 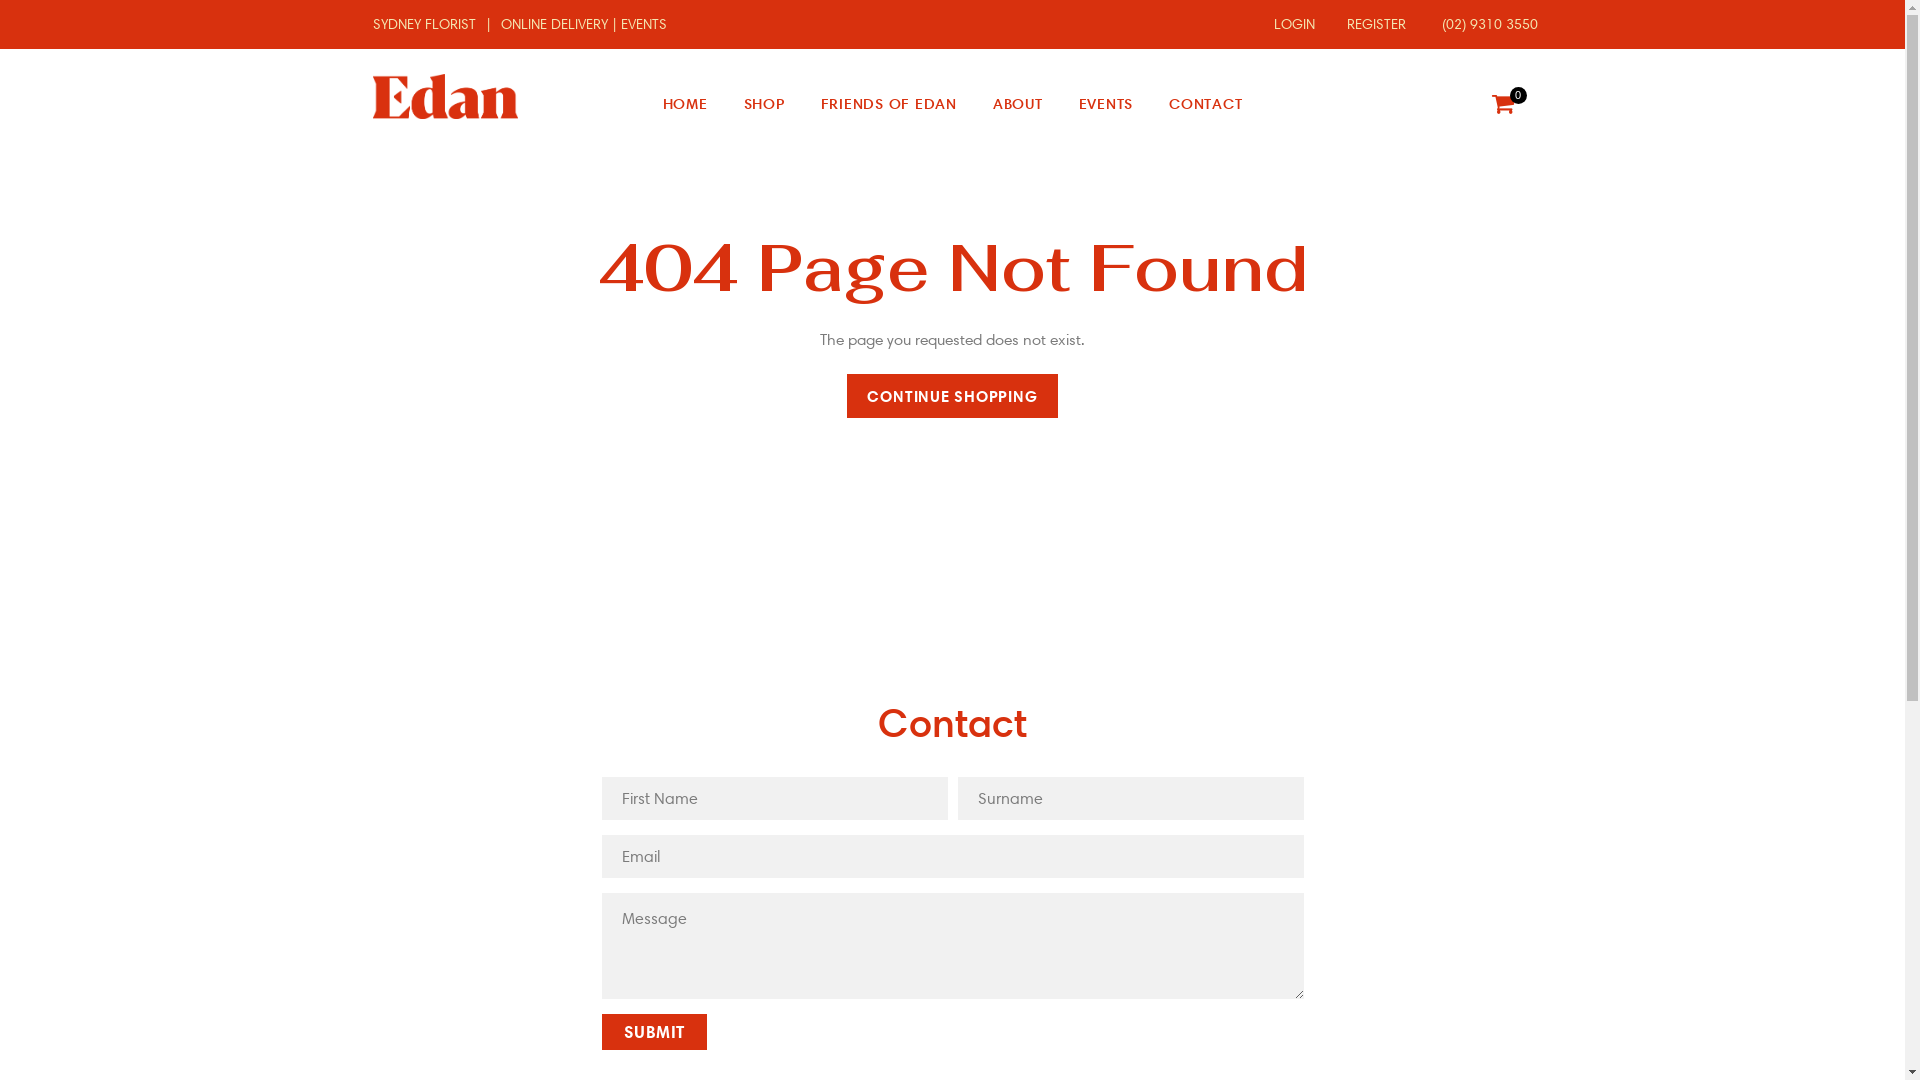 What do you see at coordinates (1018, 104) in the screenshot?
I see `ABOUT` at bounding box center [1018, 104].